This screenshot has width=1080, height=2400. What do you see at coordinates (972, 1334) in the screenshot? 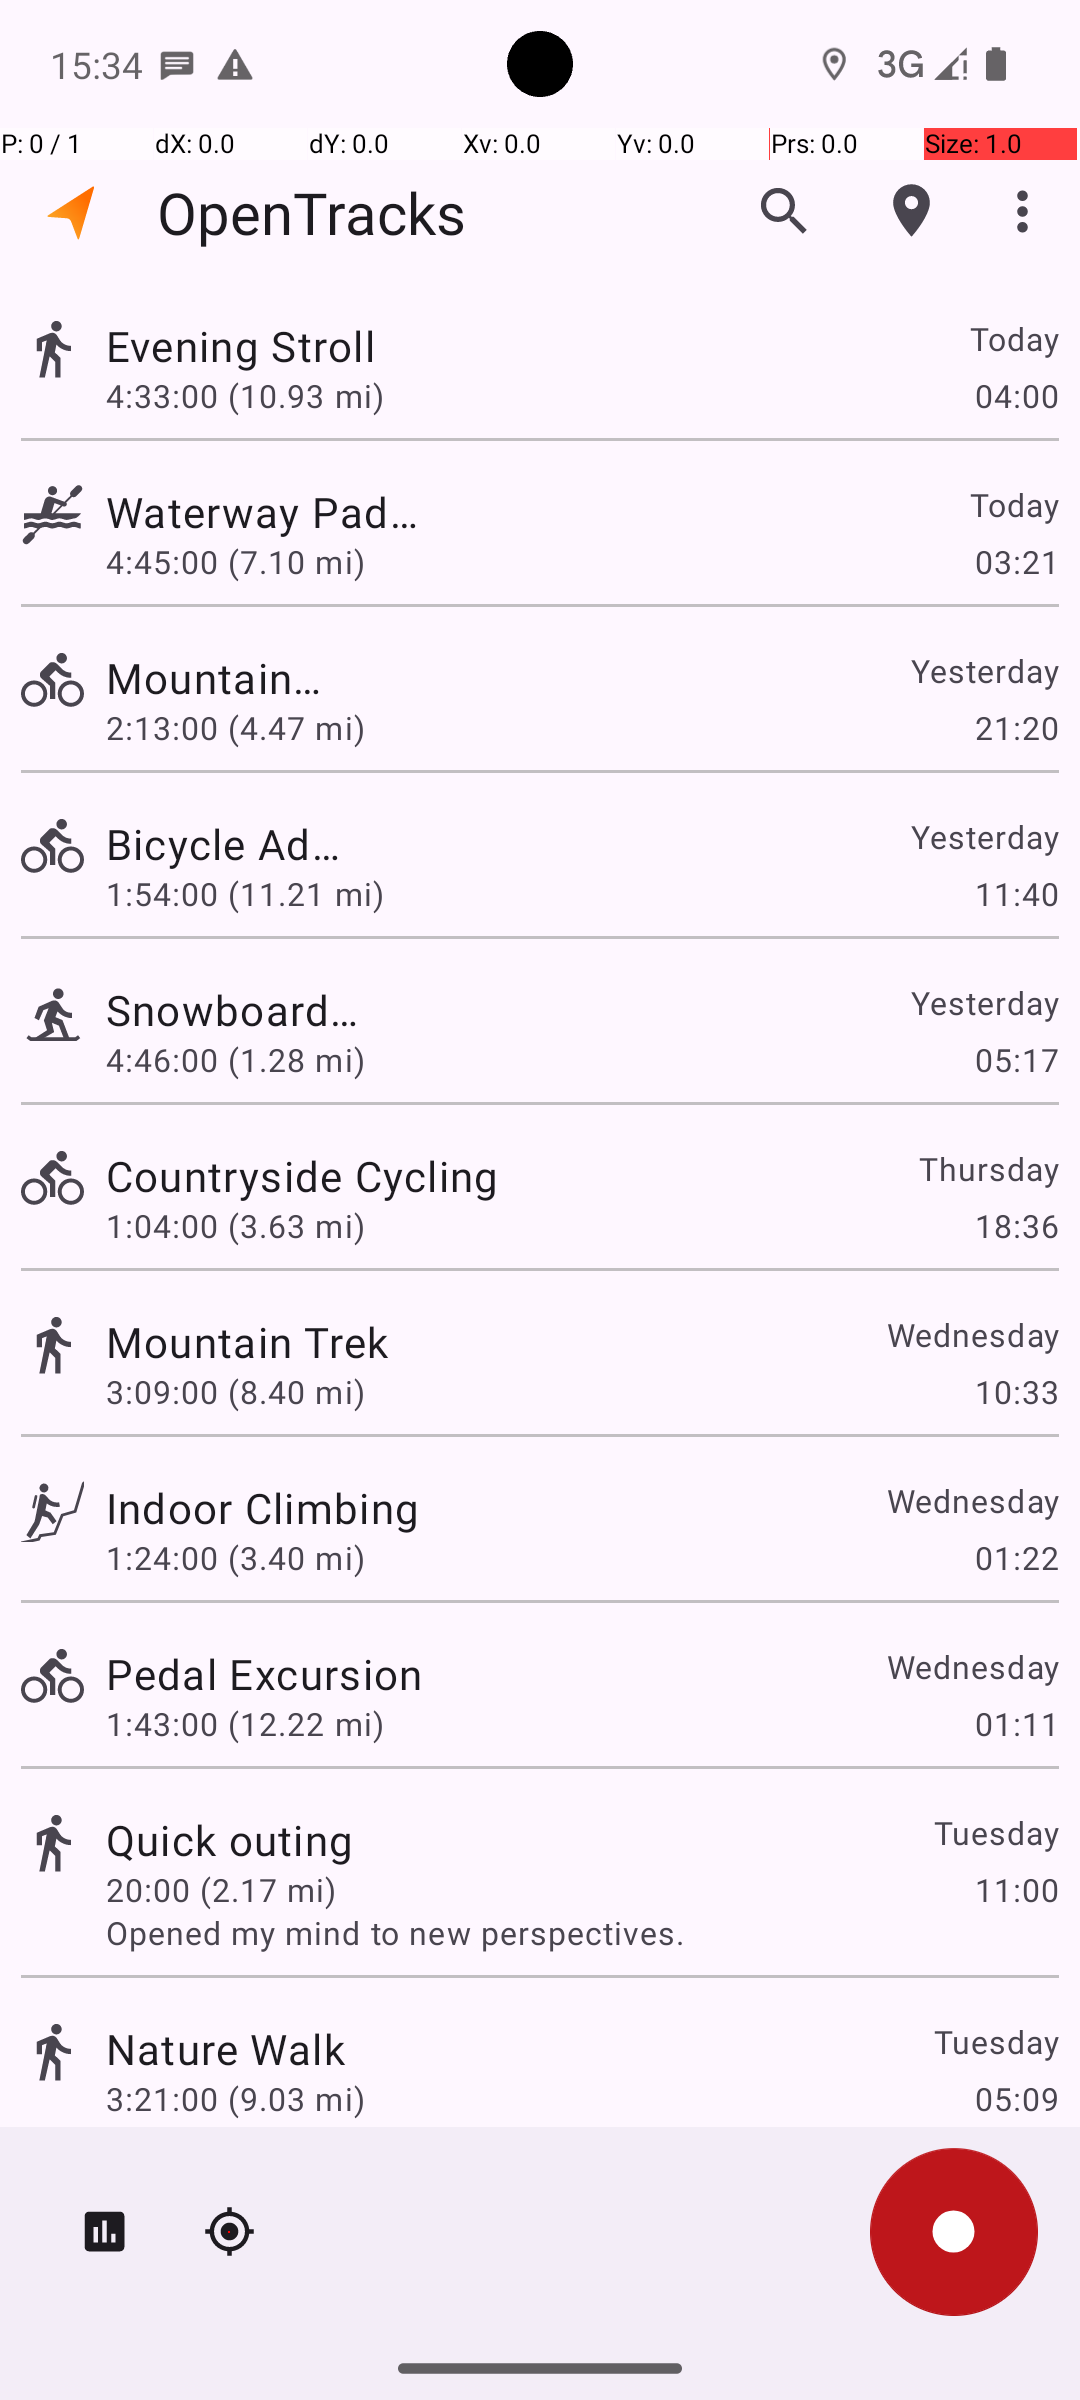
I see `Wednesday` at bounding box center [972, 1334].